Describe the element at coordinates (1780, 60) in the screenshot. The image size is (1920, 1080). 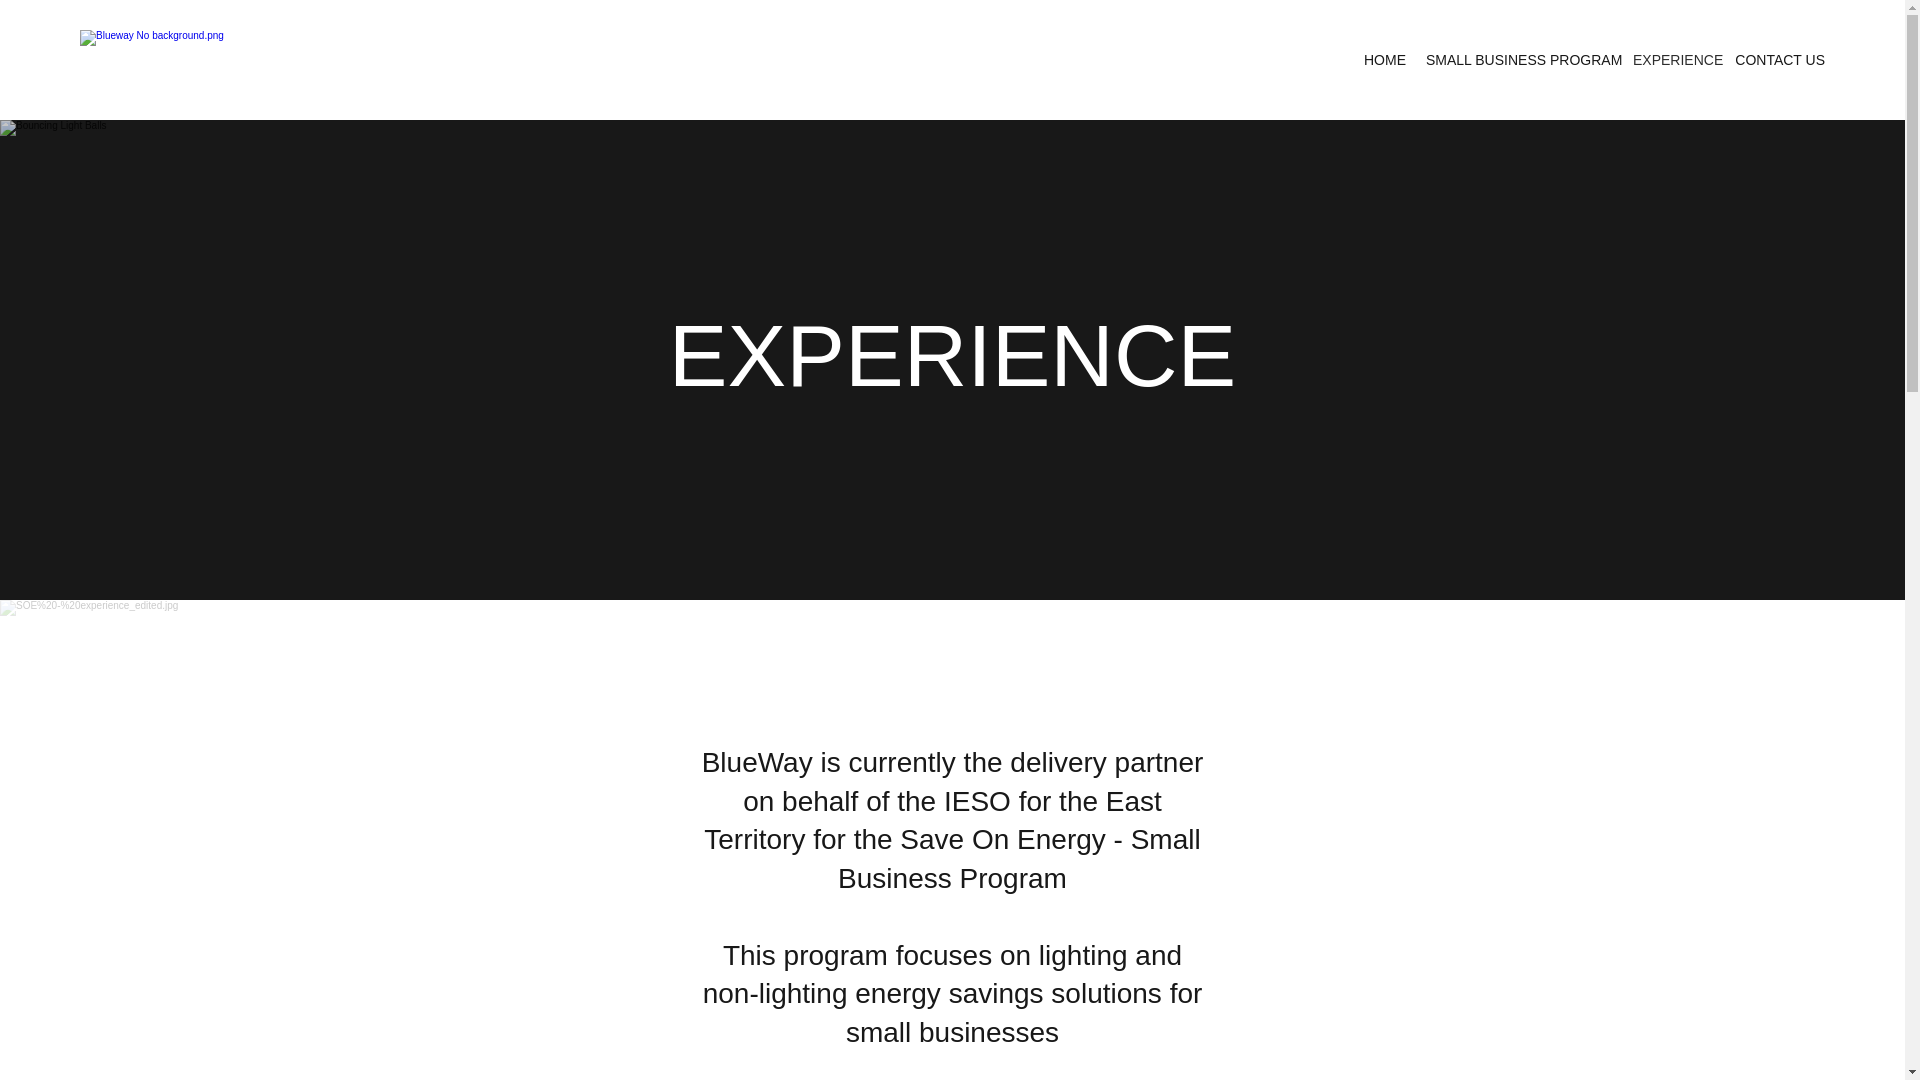
I see `CONTACT US` at that location.